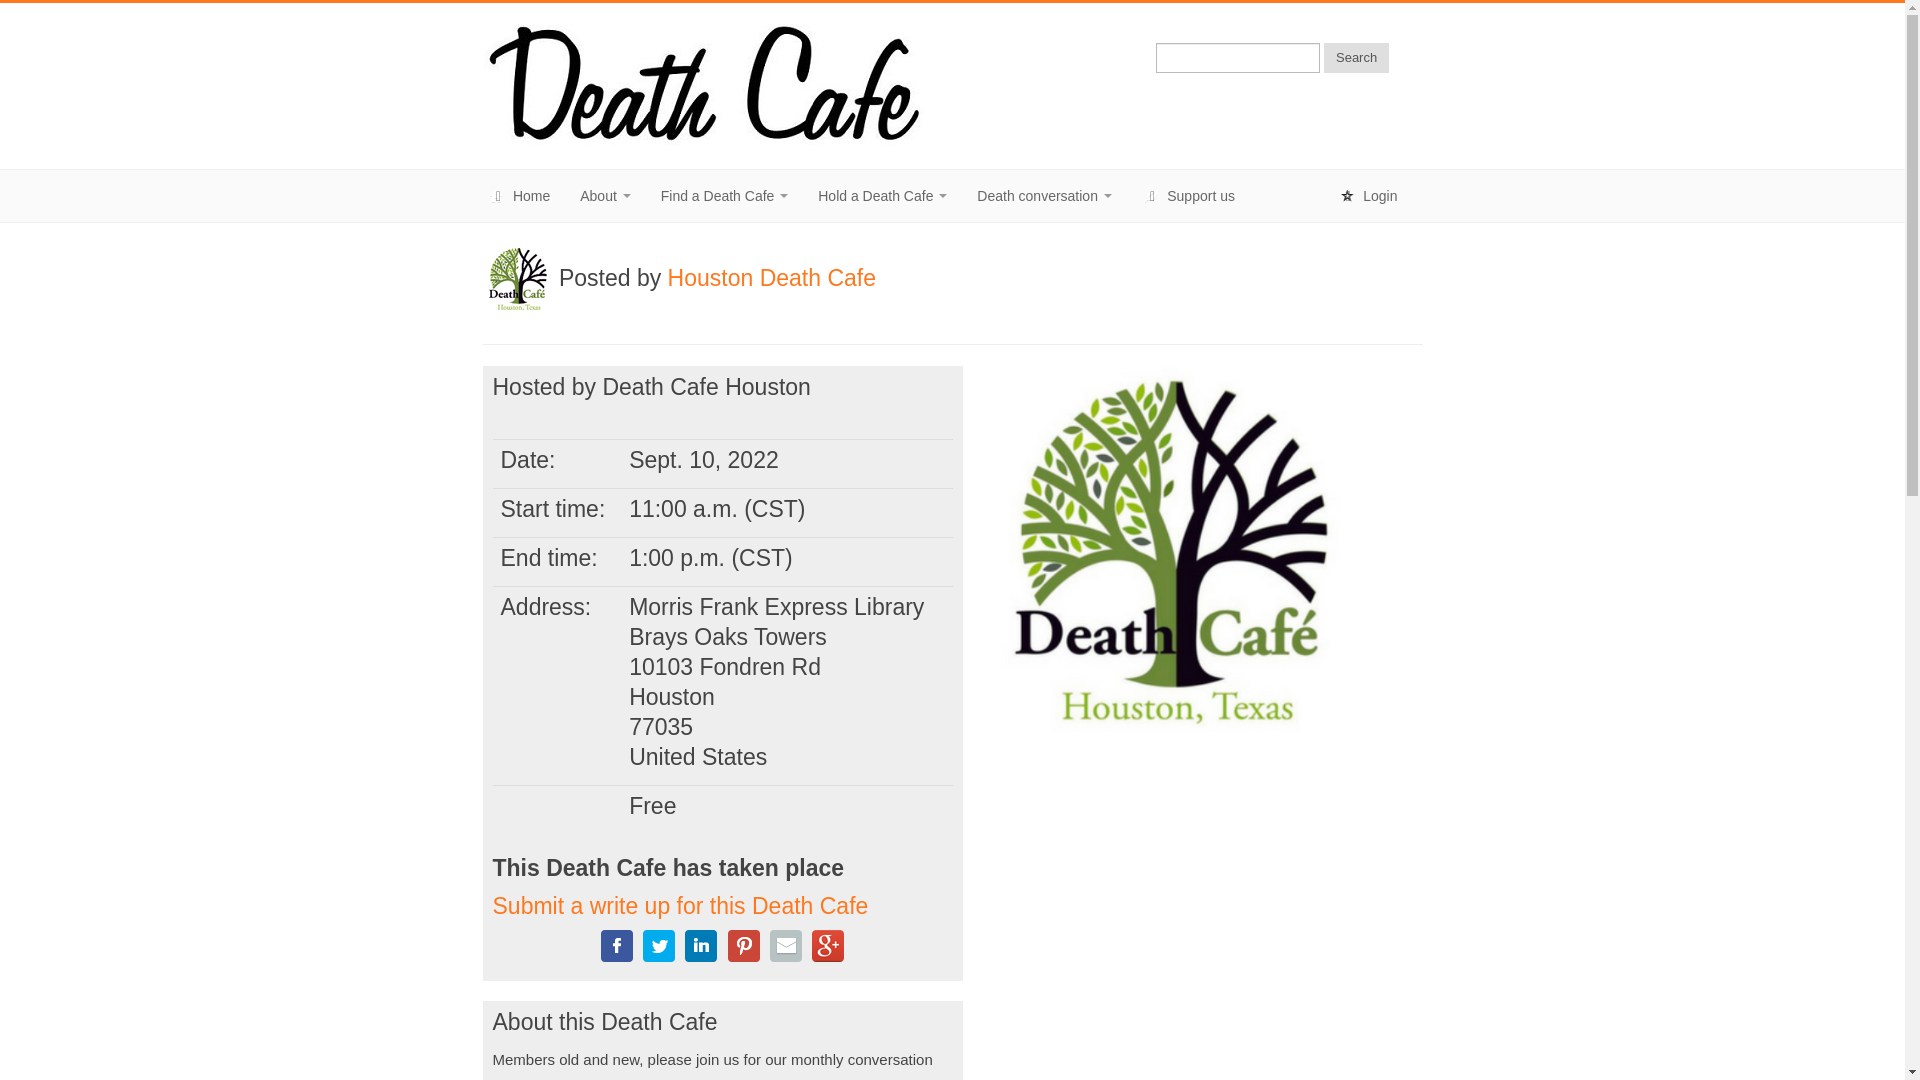  Describe the element at coordinates (882, 196) in the screenshot. I see `Hold a Death Cafe` at that location.